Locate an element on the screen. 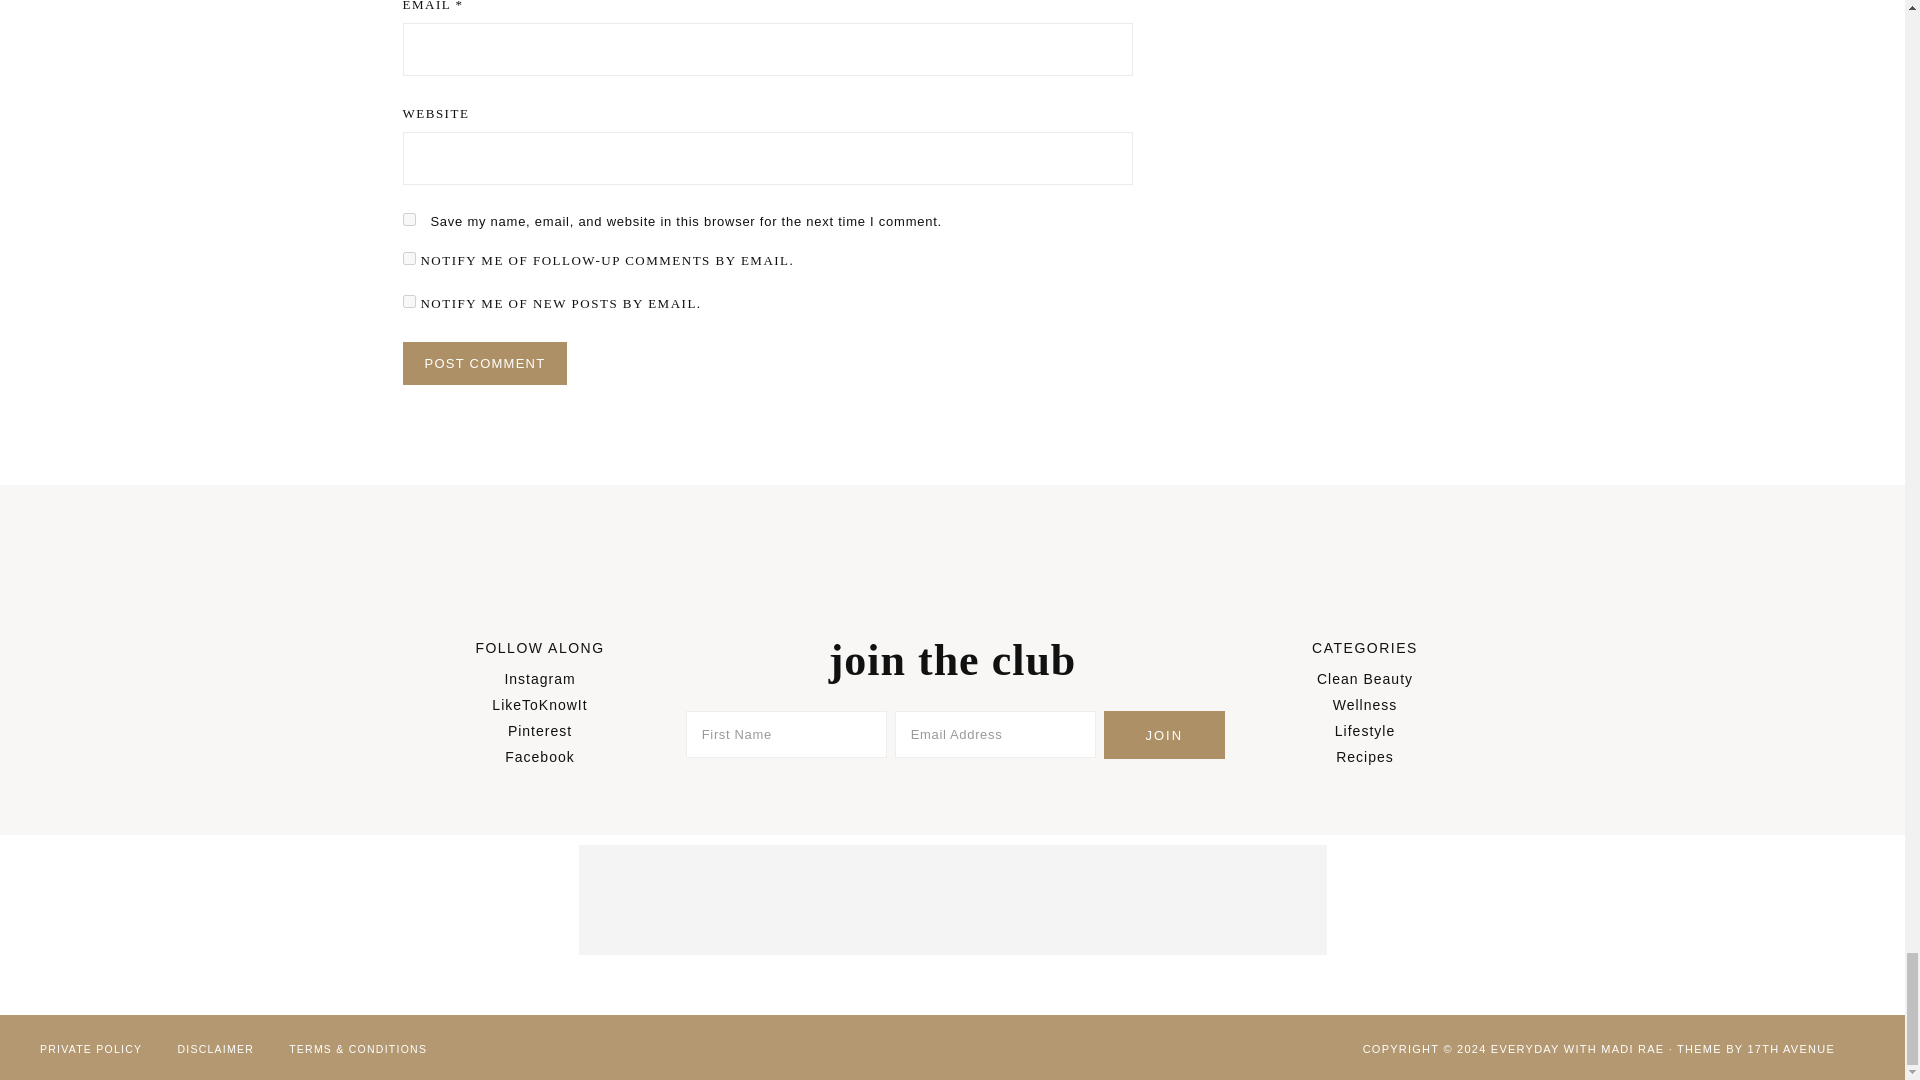 The width and height of the screenshot is (1920, 1080). subscribe is located at coordinates (408, 300).